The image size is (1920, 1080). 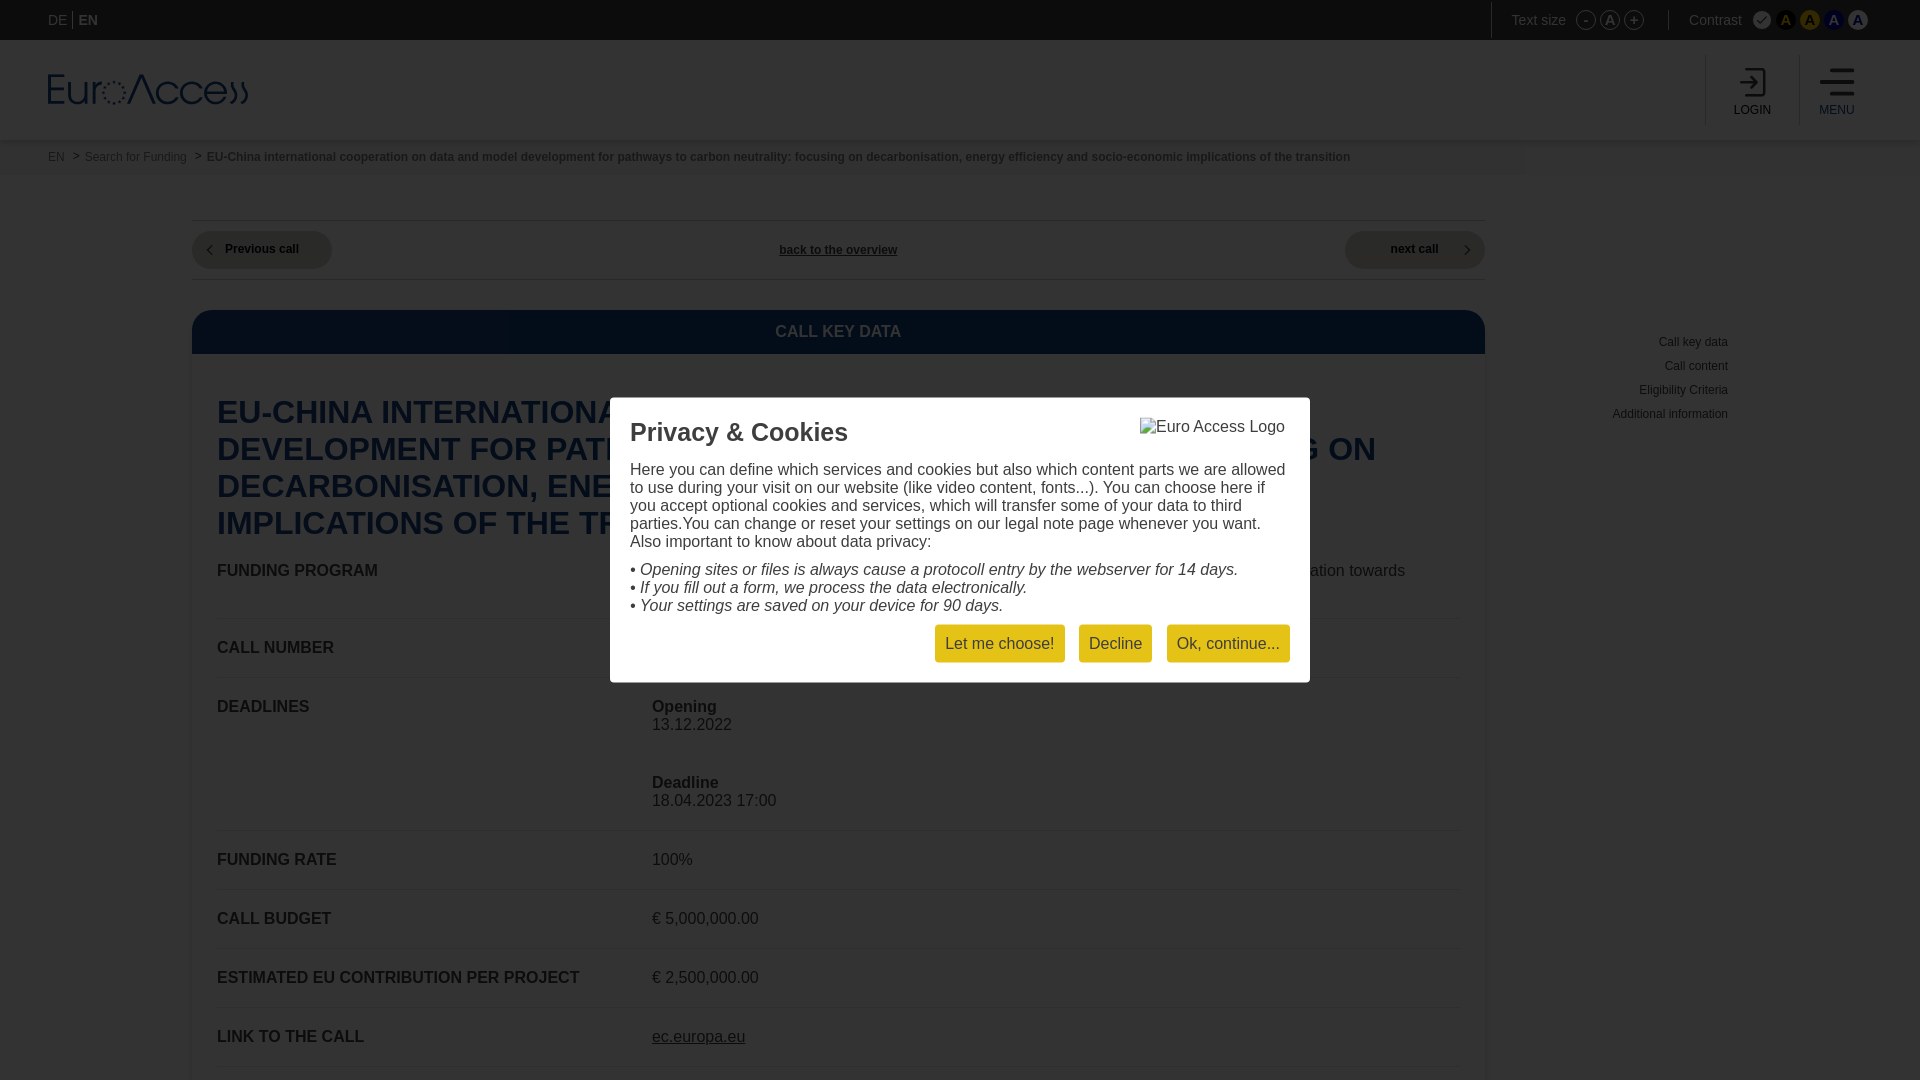 What do you see at coordinates (1834, 20) in the screenshot?
I see `White on blue` at bounding box center [1834, 20].